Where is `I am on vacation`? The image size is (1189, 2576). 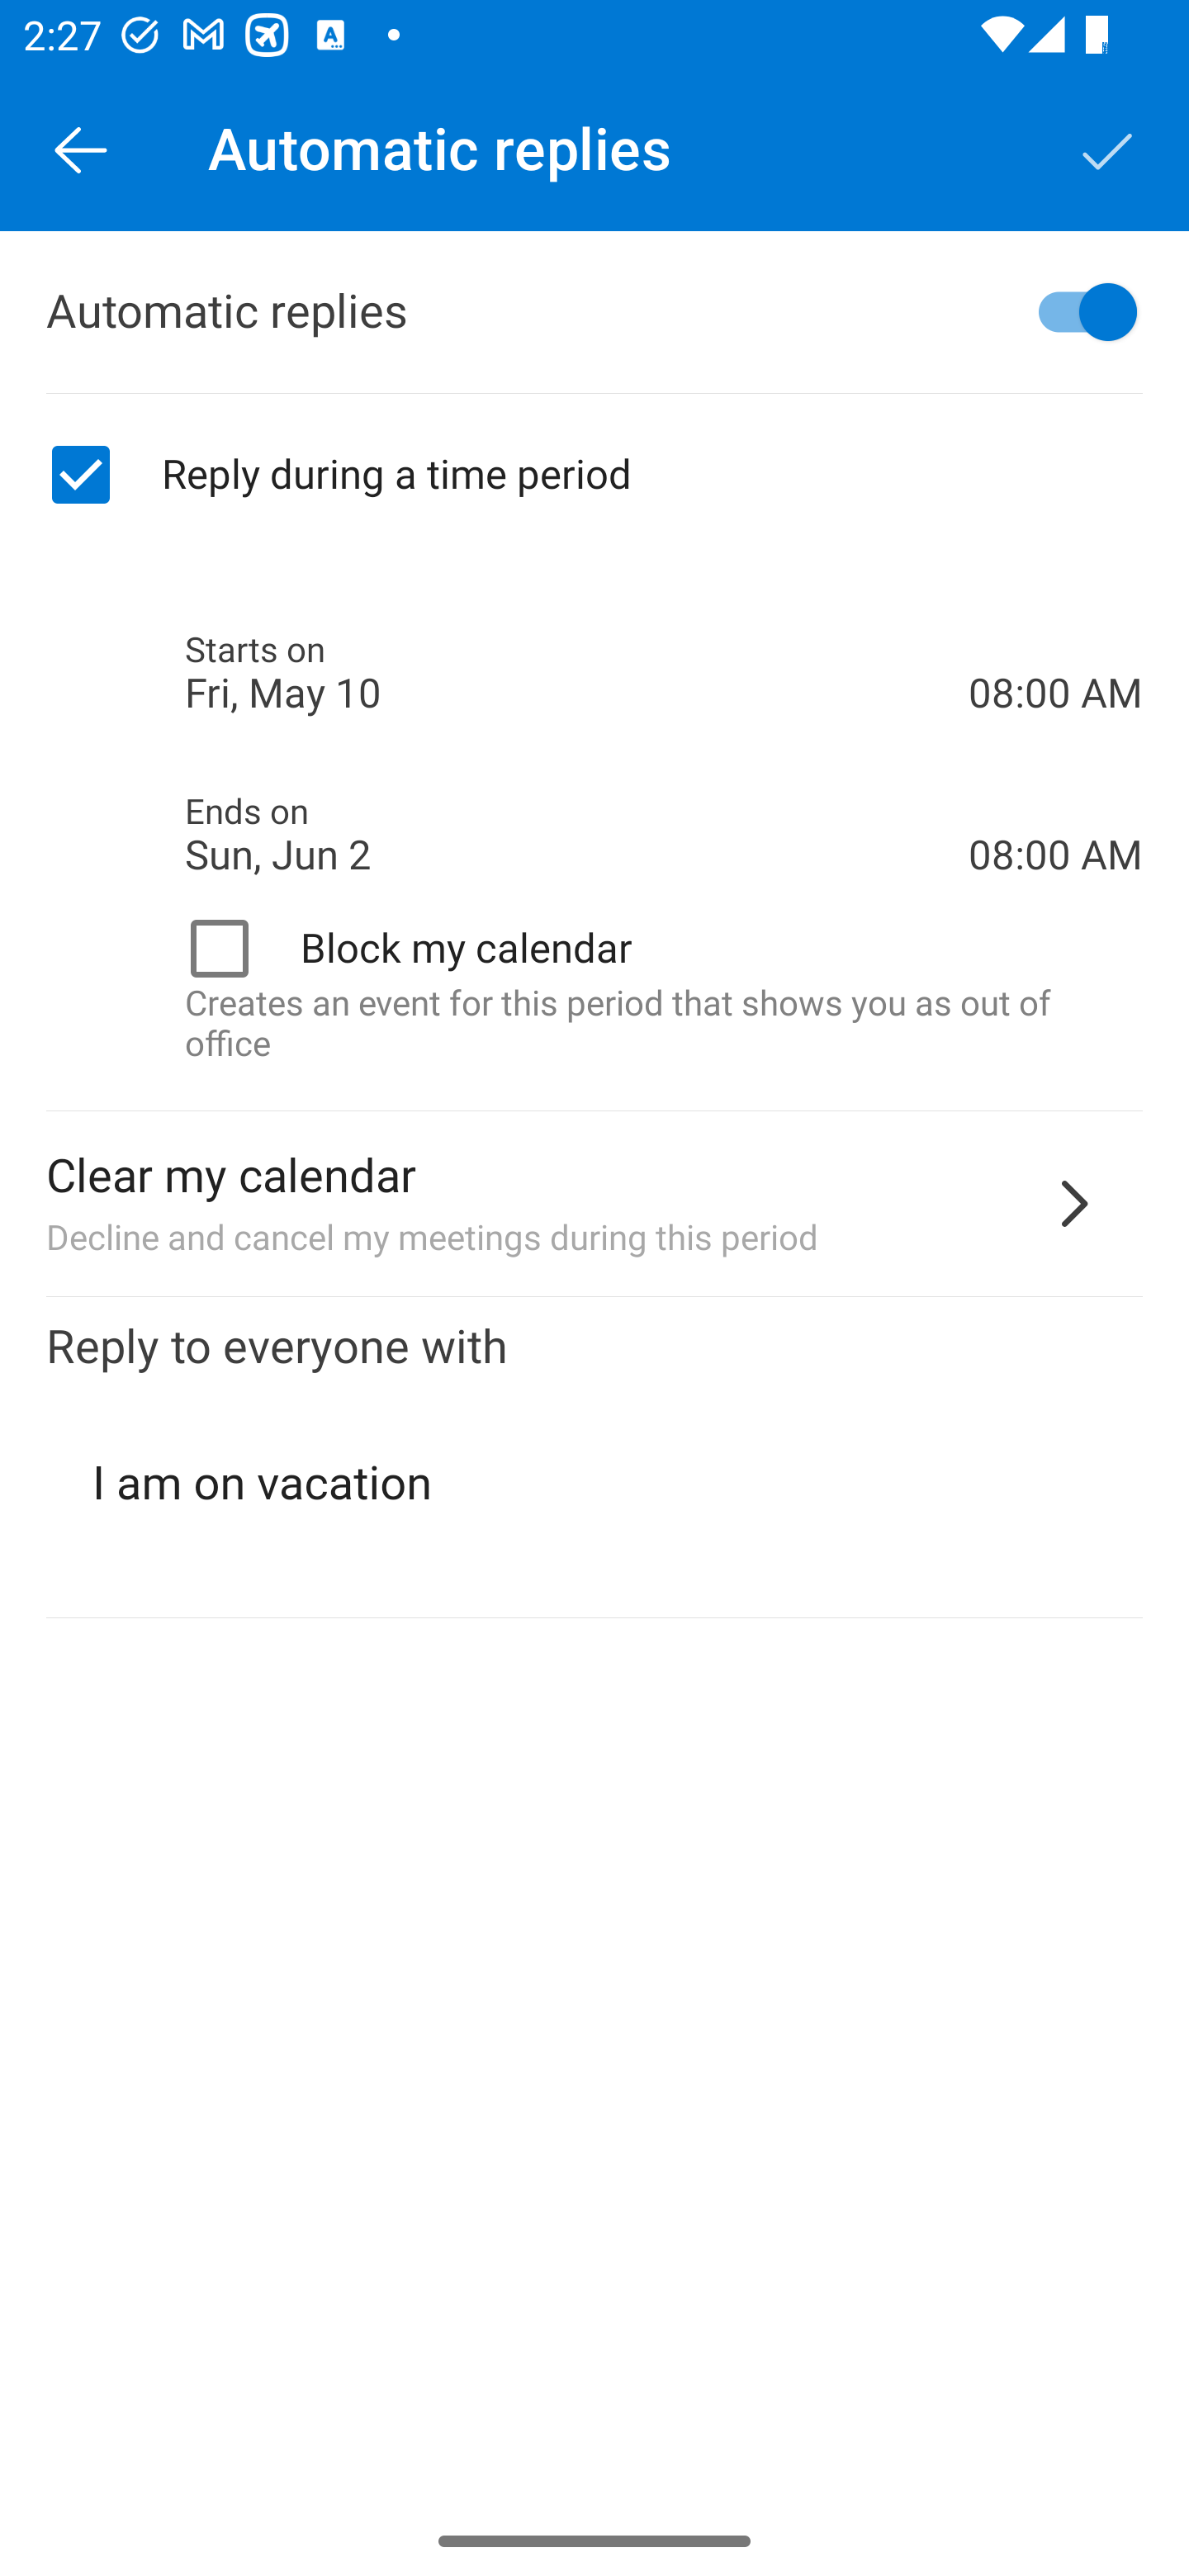
I am on vacation is located at coordinates (596, 1483).